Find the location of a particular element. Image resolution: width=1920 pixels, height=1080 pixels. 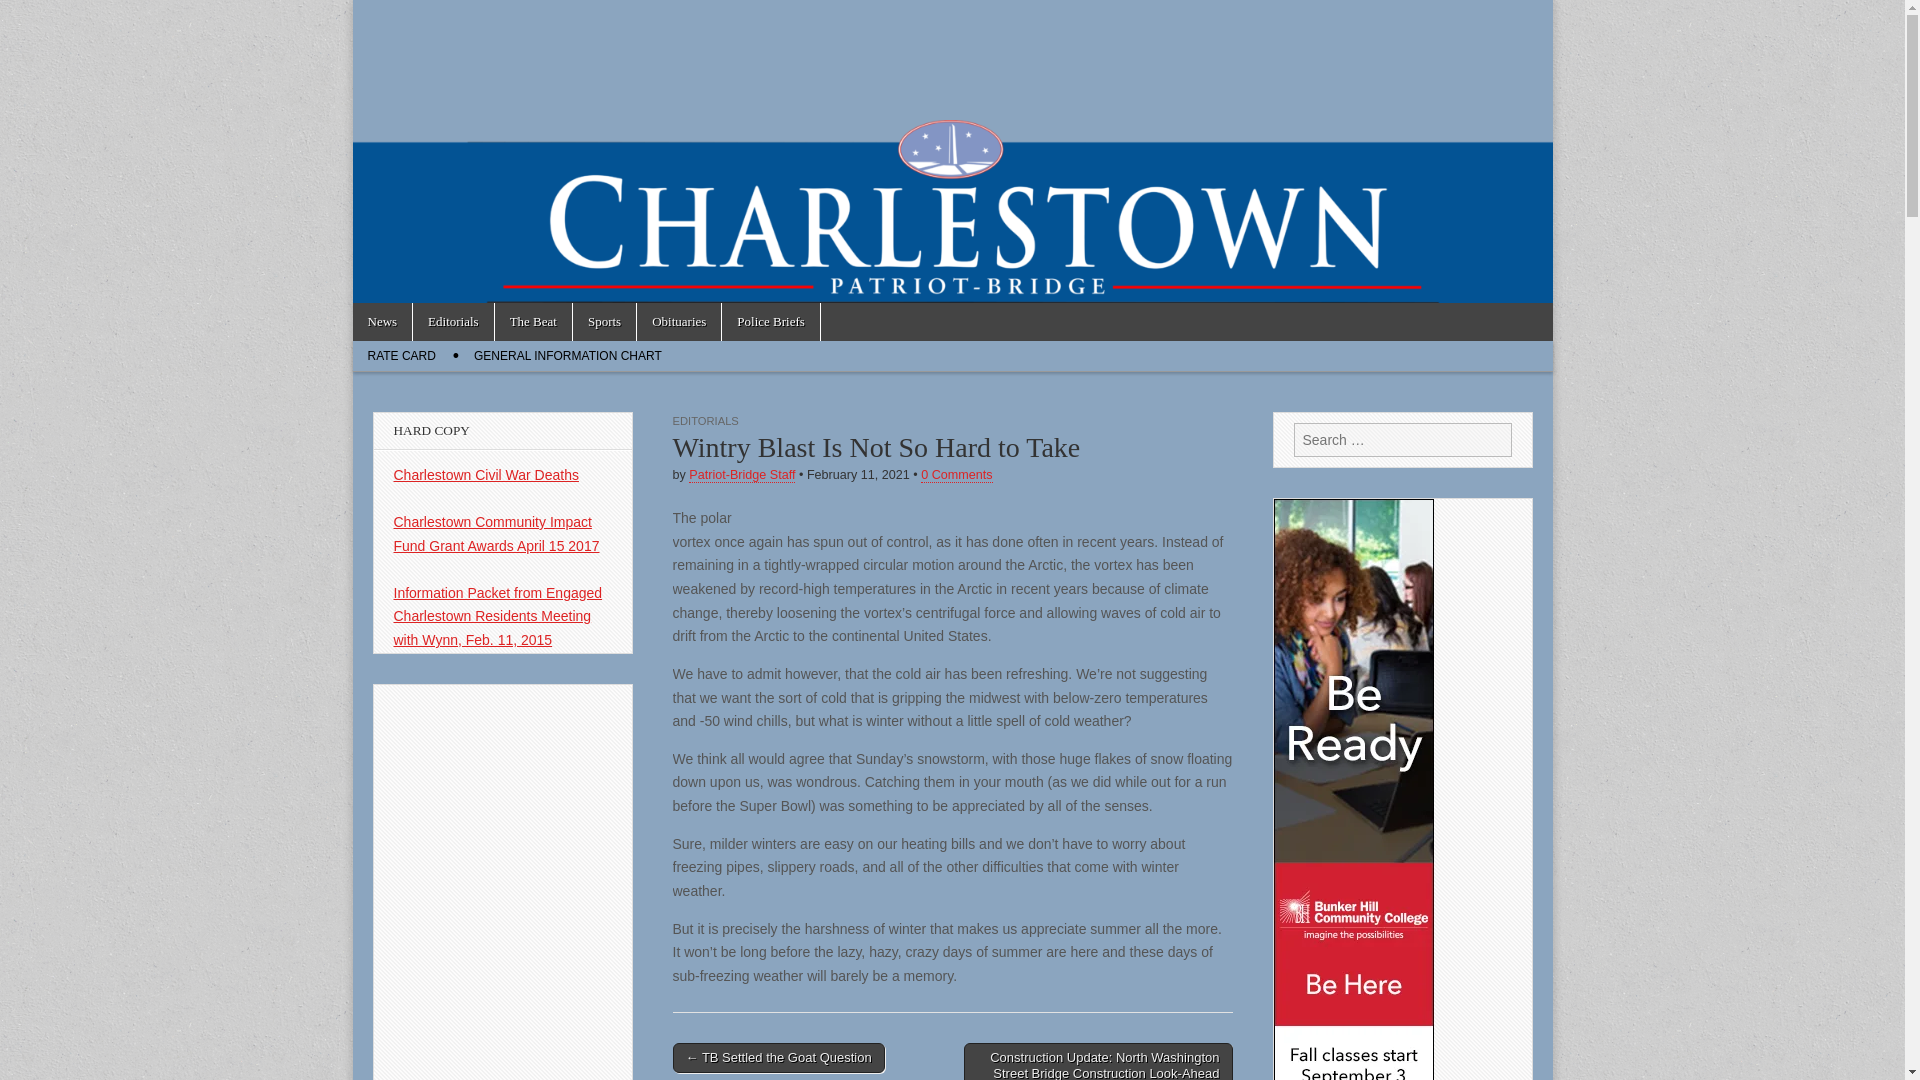

Obituaries is located at coordinates (679, 322).